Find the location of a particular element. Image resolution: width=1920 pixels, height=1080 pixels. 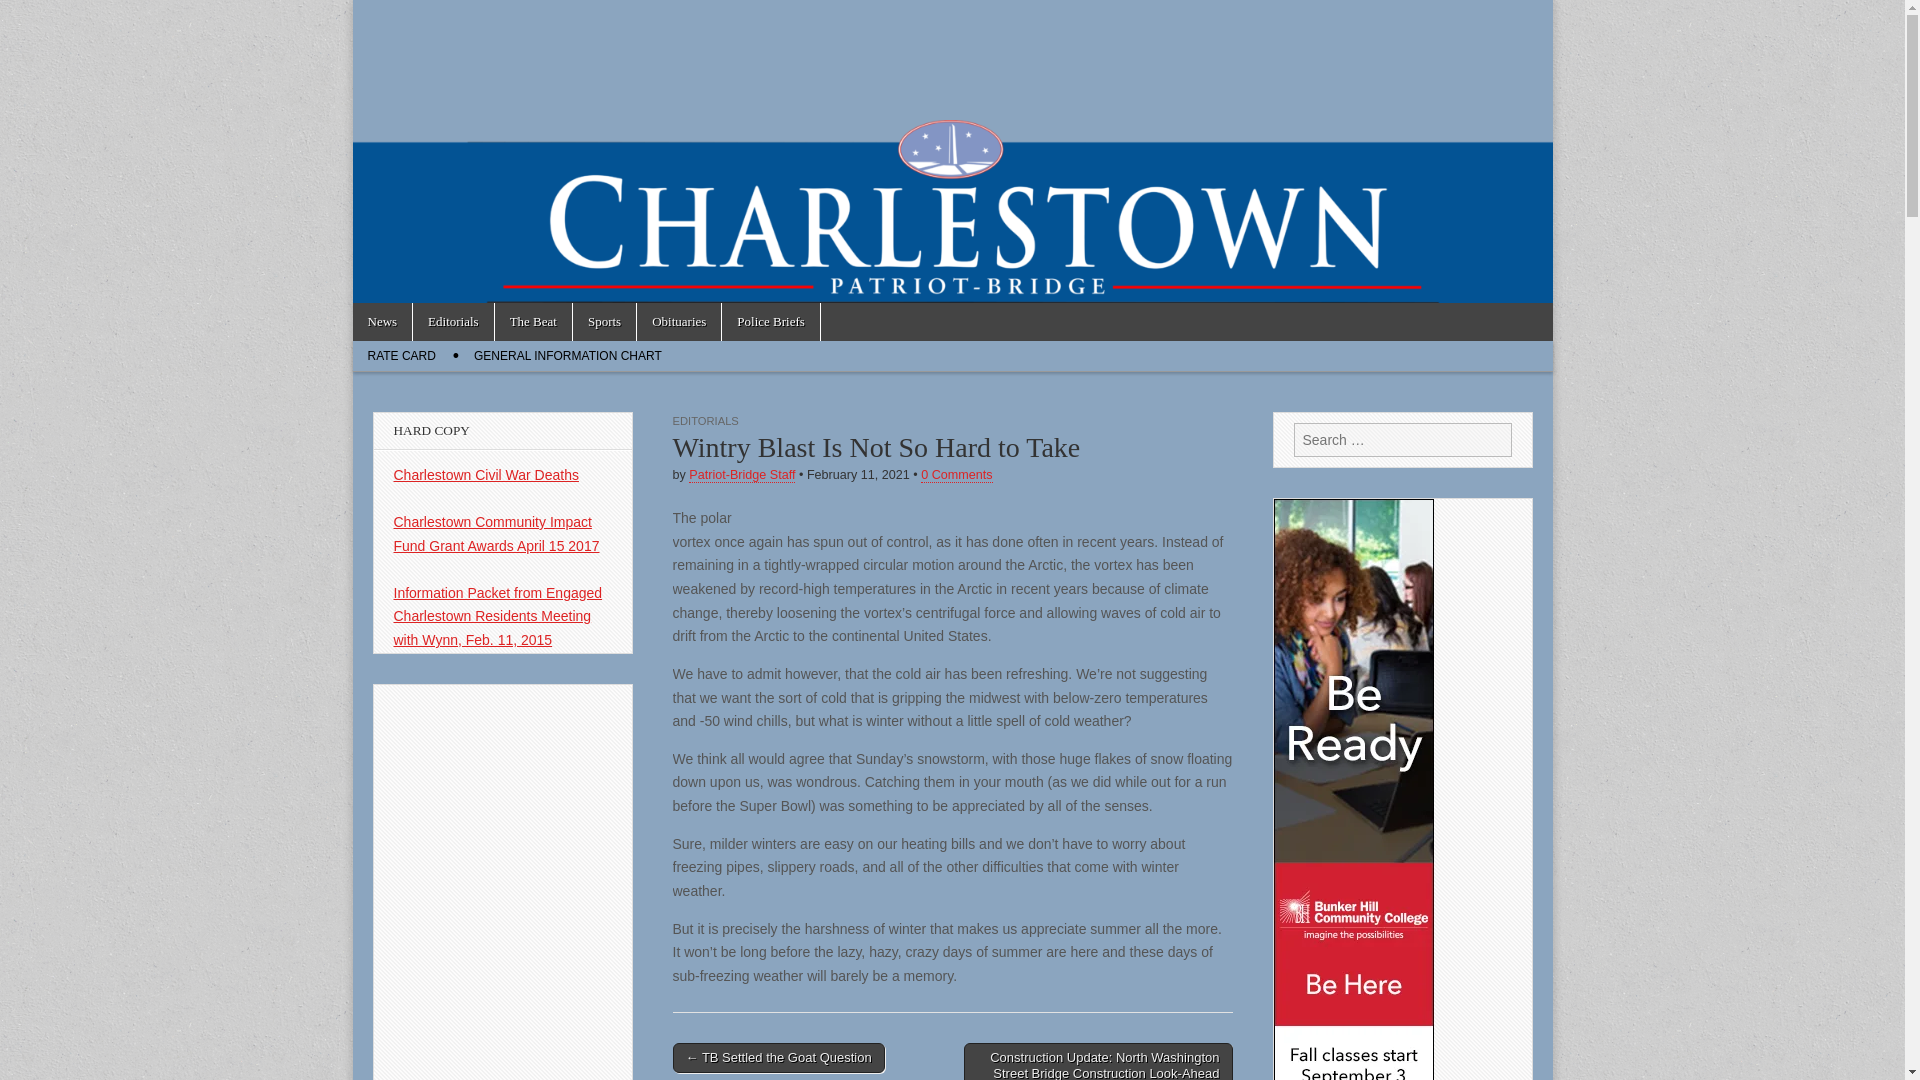

Obituaries is located at coordinates (679, 322).